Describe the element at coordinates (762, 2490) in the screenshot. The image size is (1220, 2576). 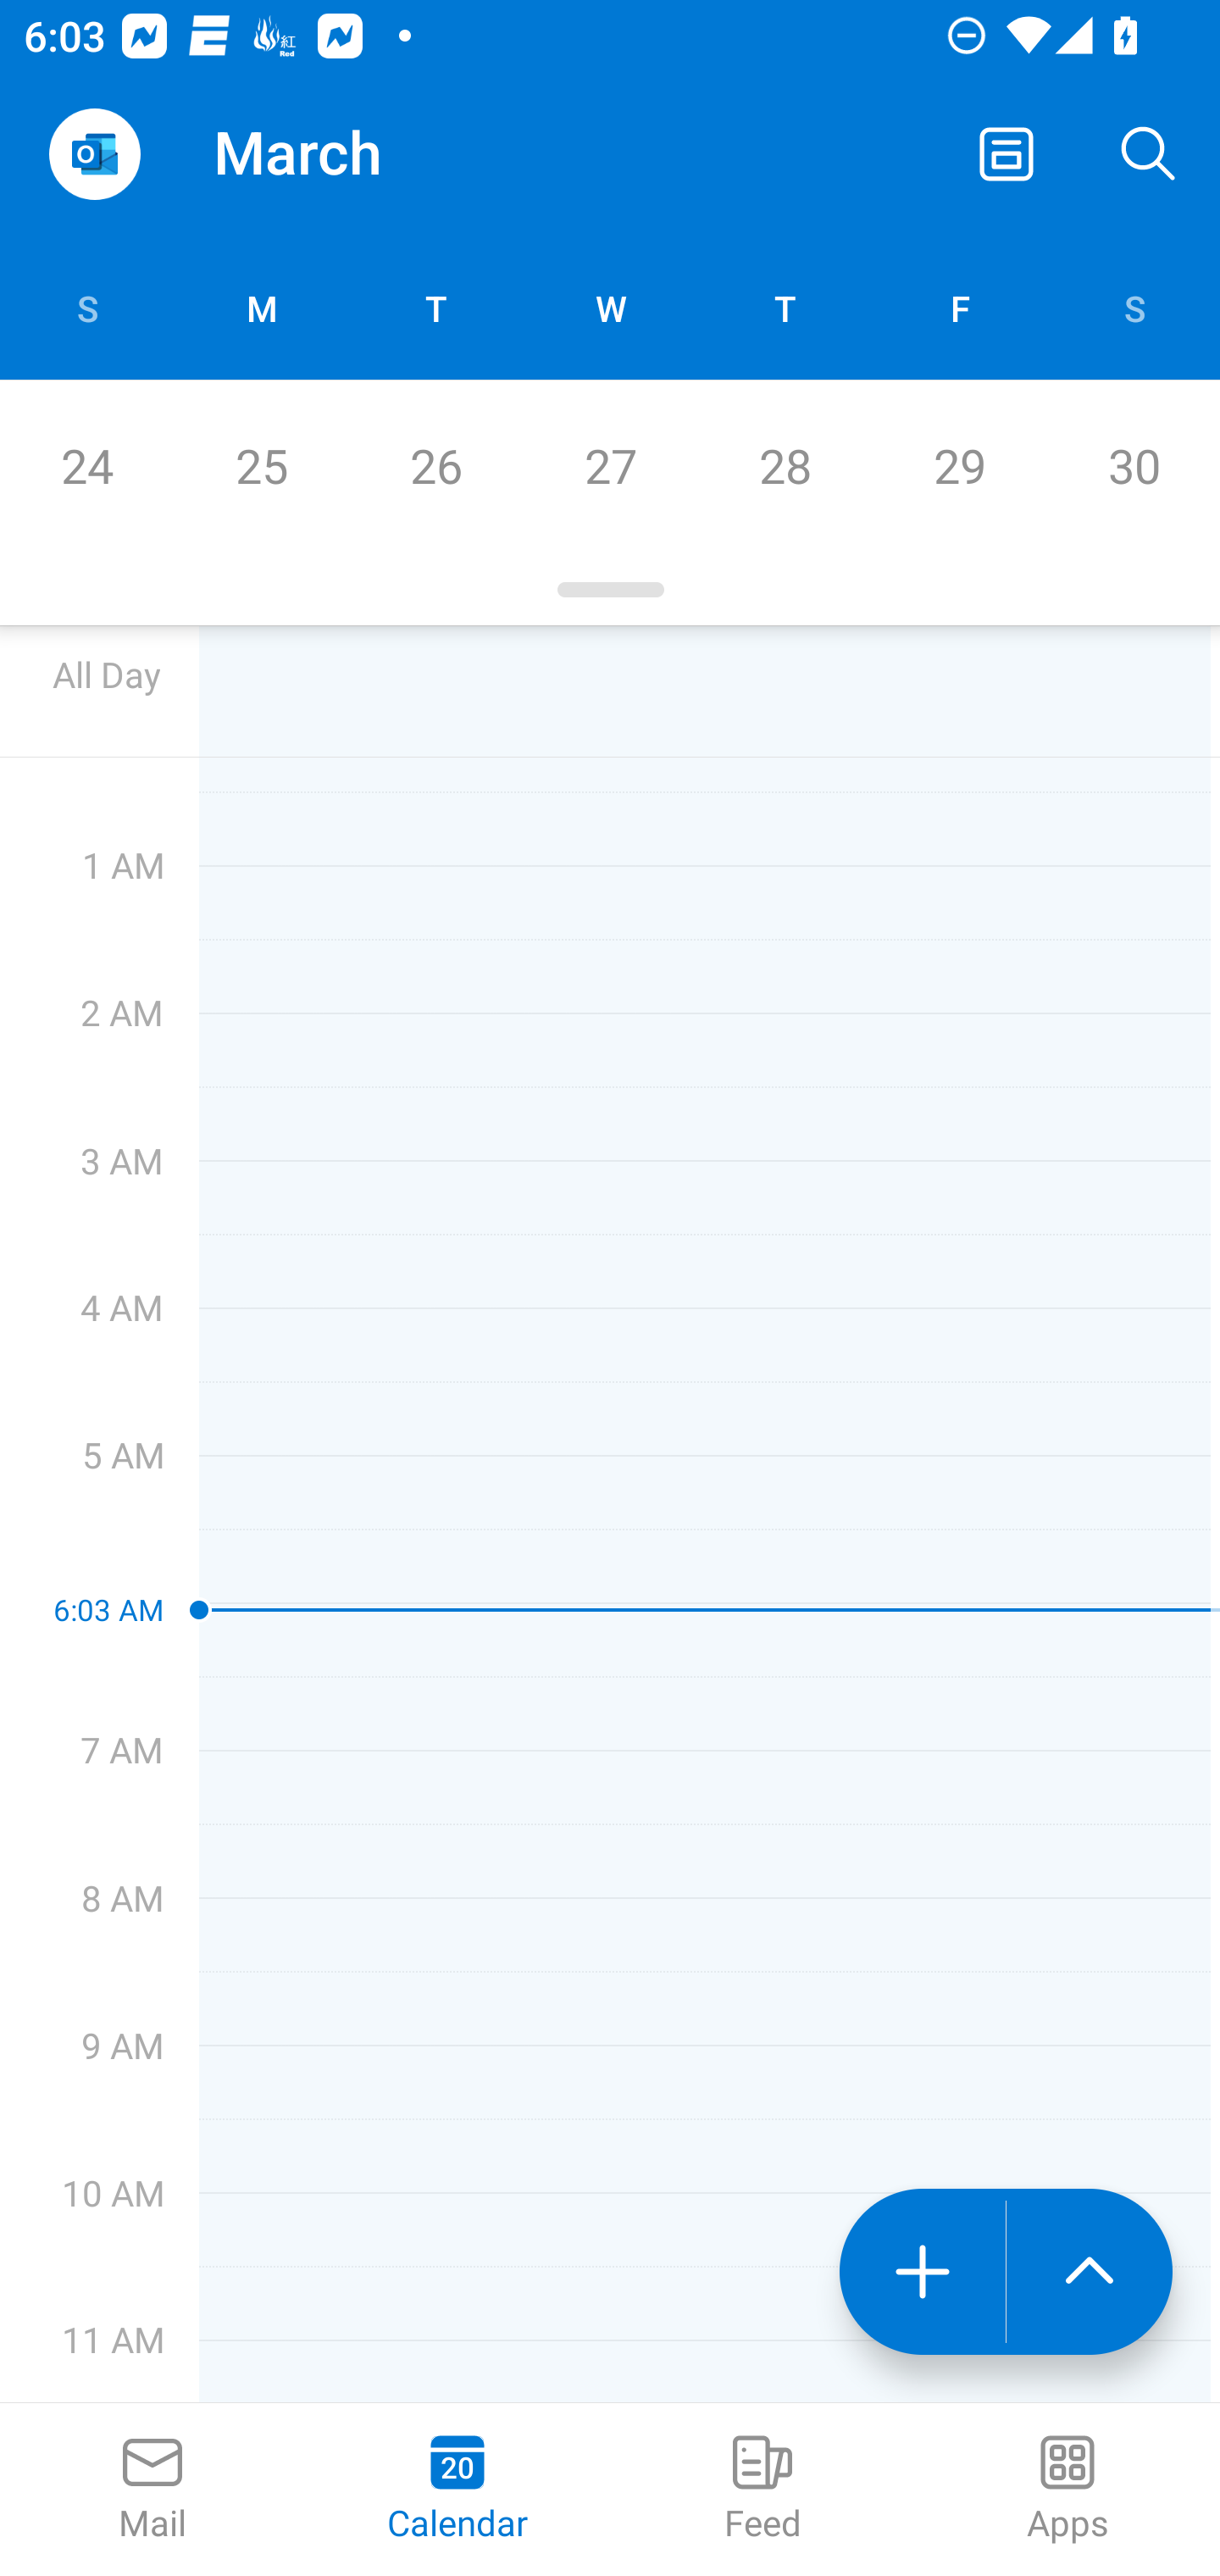
I see `Feed` at that location.